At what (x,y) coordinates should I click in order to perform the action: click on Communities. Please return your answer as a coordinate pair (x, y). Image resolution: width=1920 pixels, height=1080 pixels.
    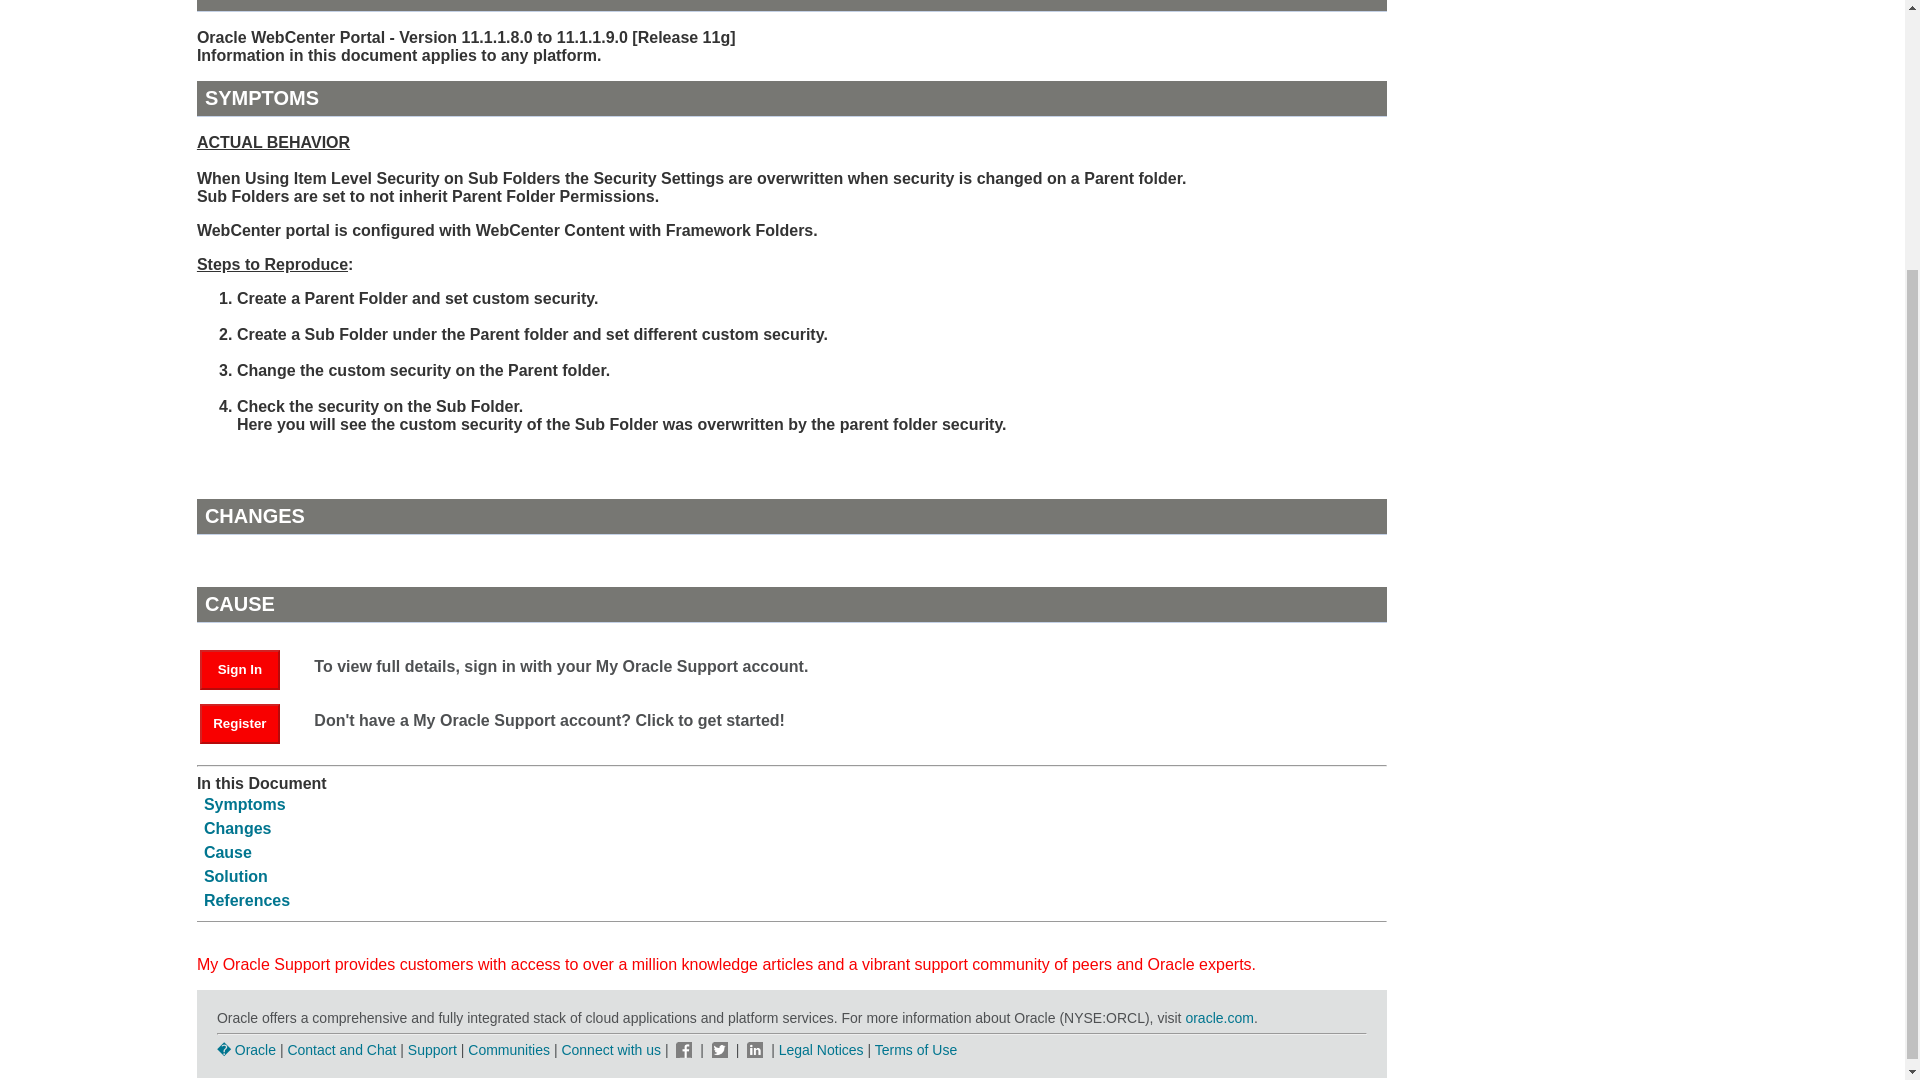
    Looking at the image, I should click on (508, 1050).